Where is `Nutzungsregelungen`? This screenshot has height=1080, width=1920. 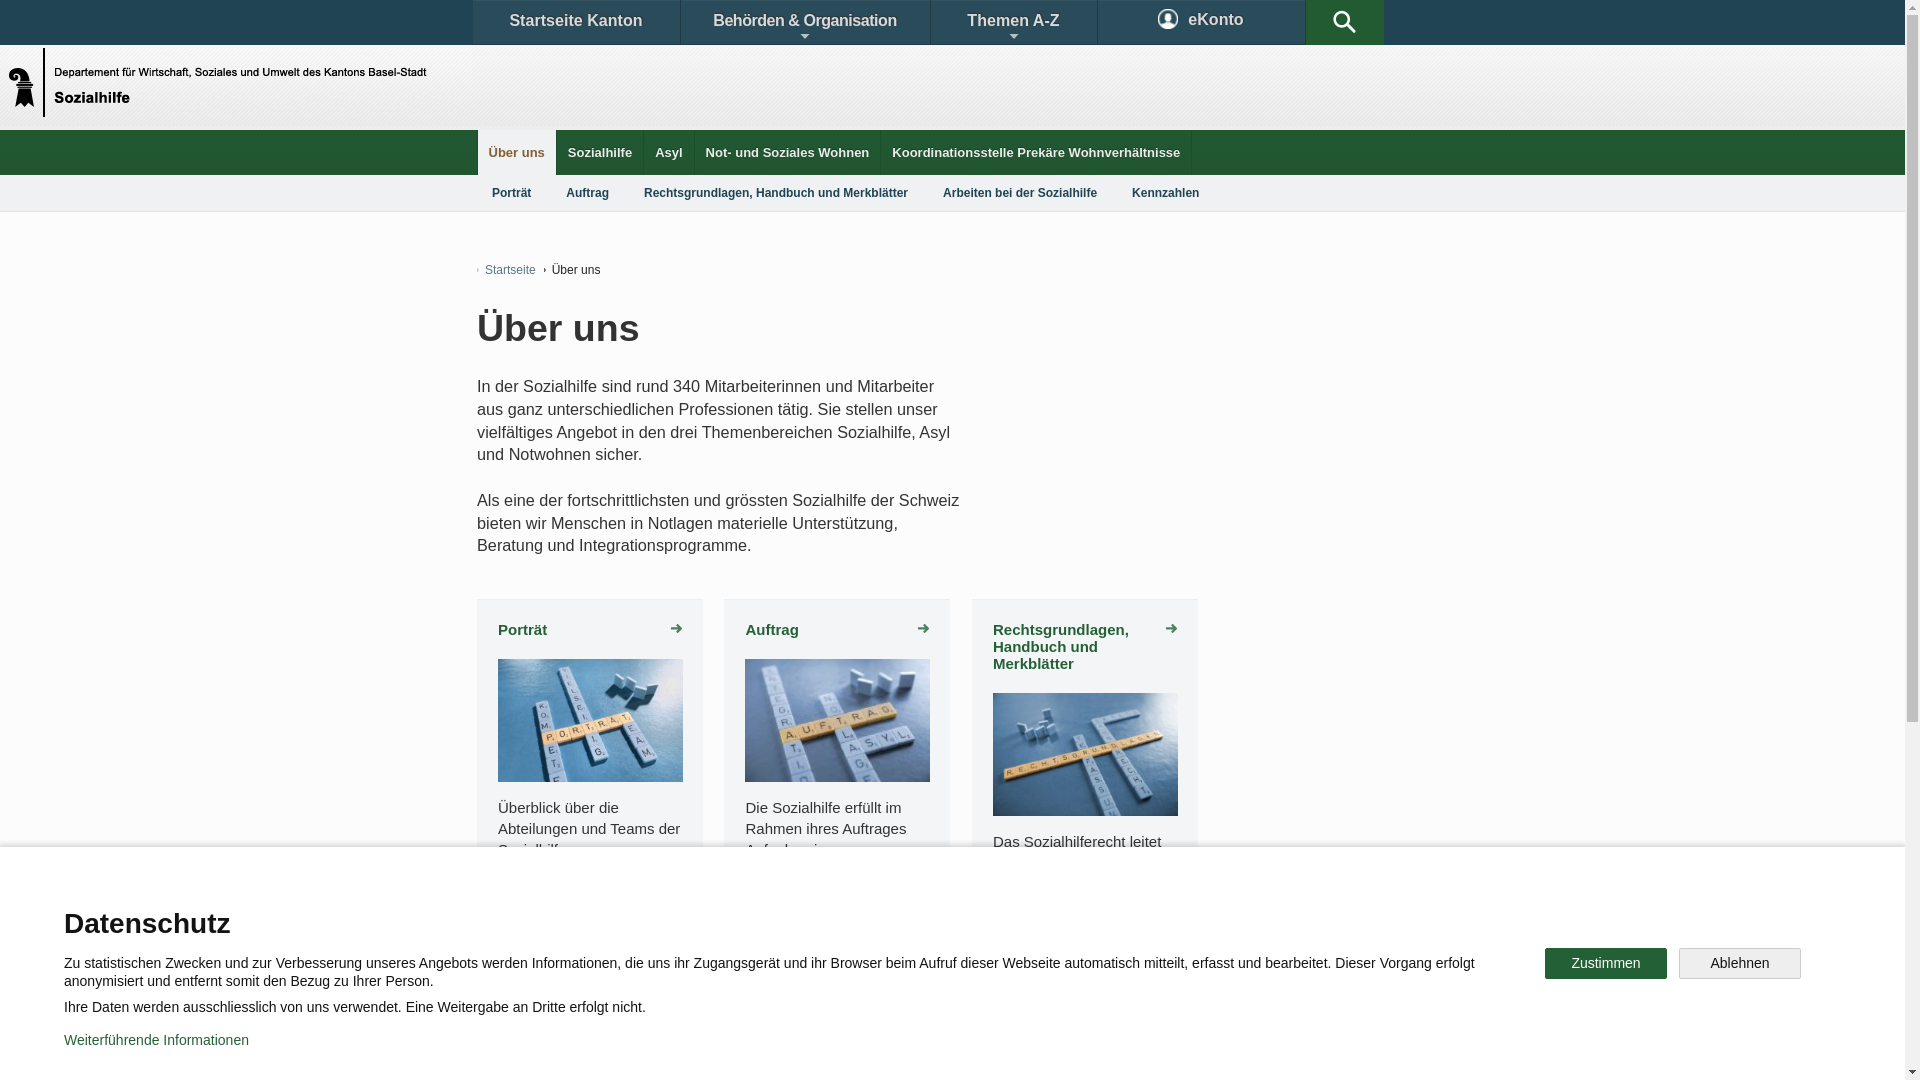
Nutzungsregelungen is located at coordinates (716, 1050).